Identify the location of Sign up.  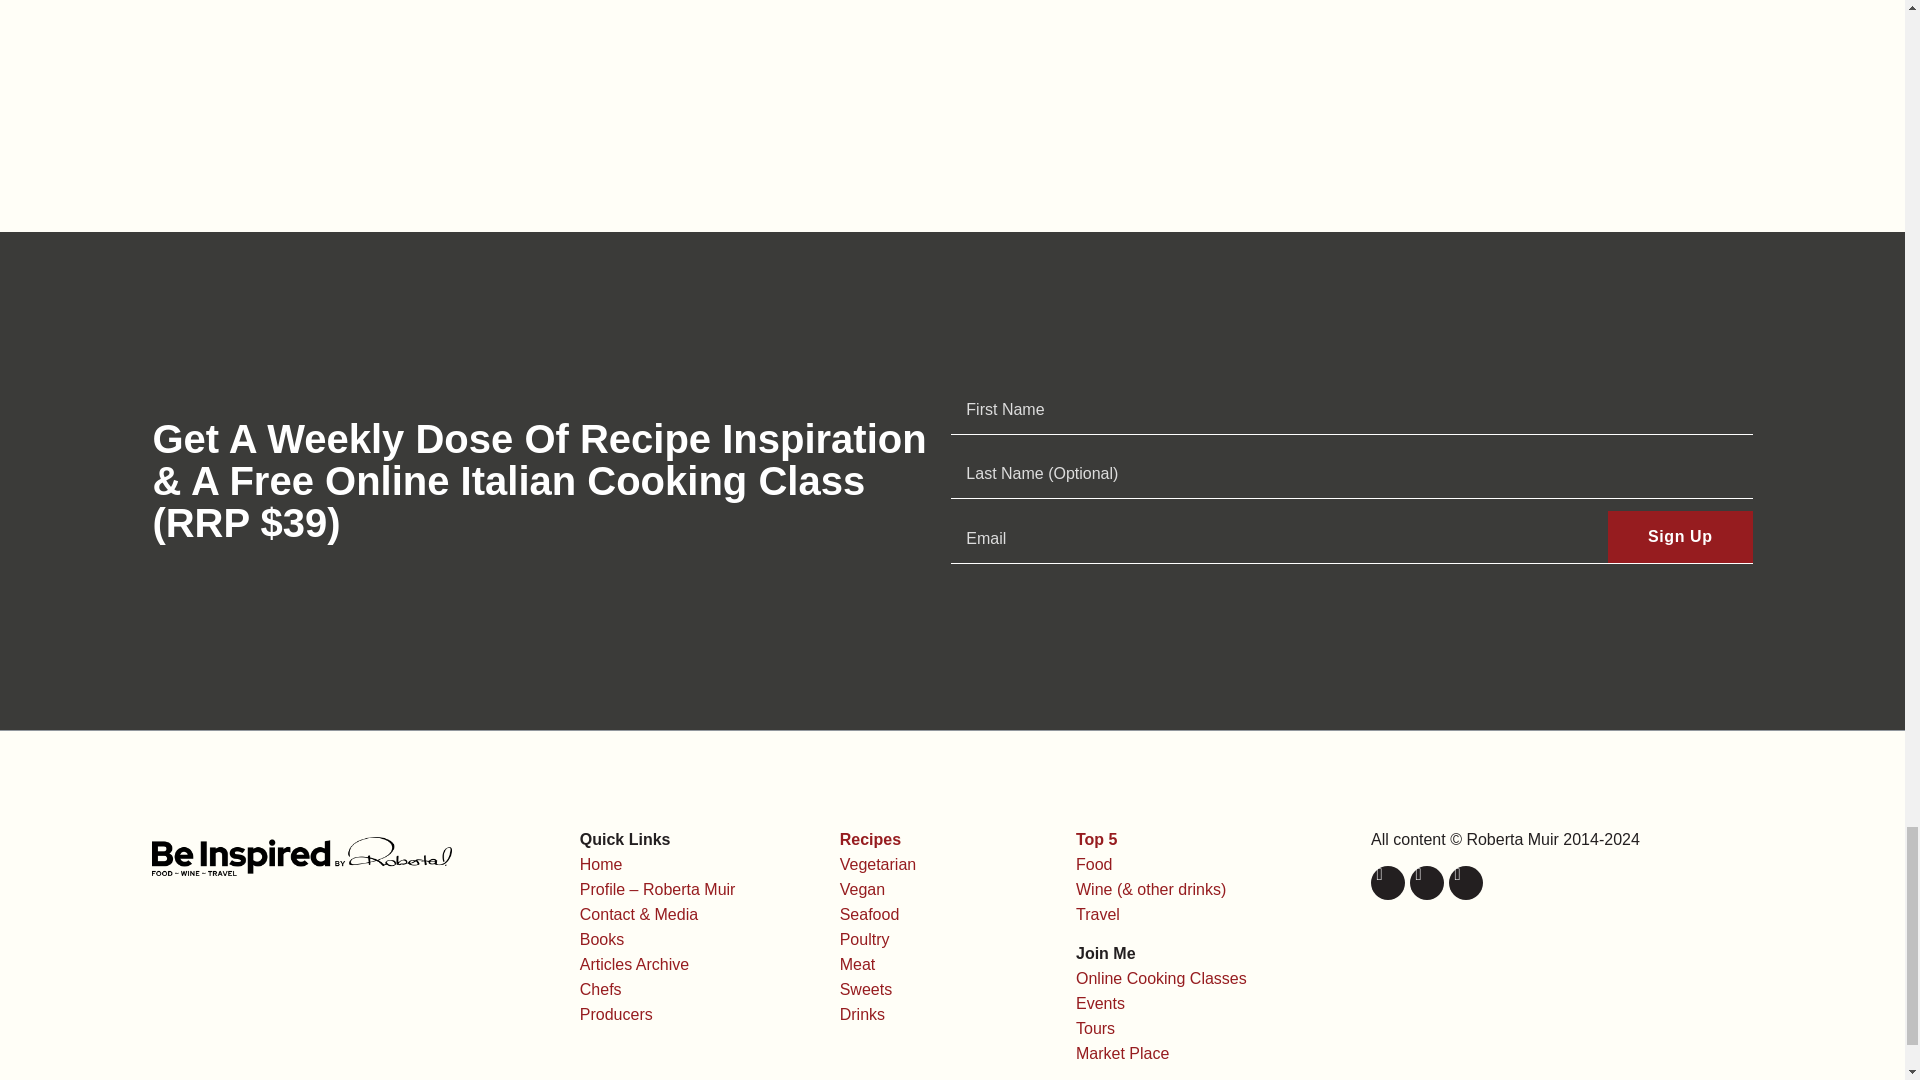
(1680, 536).